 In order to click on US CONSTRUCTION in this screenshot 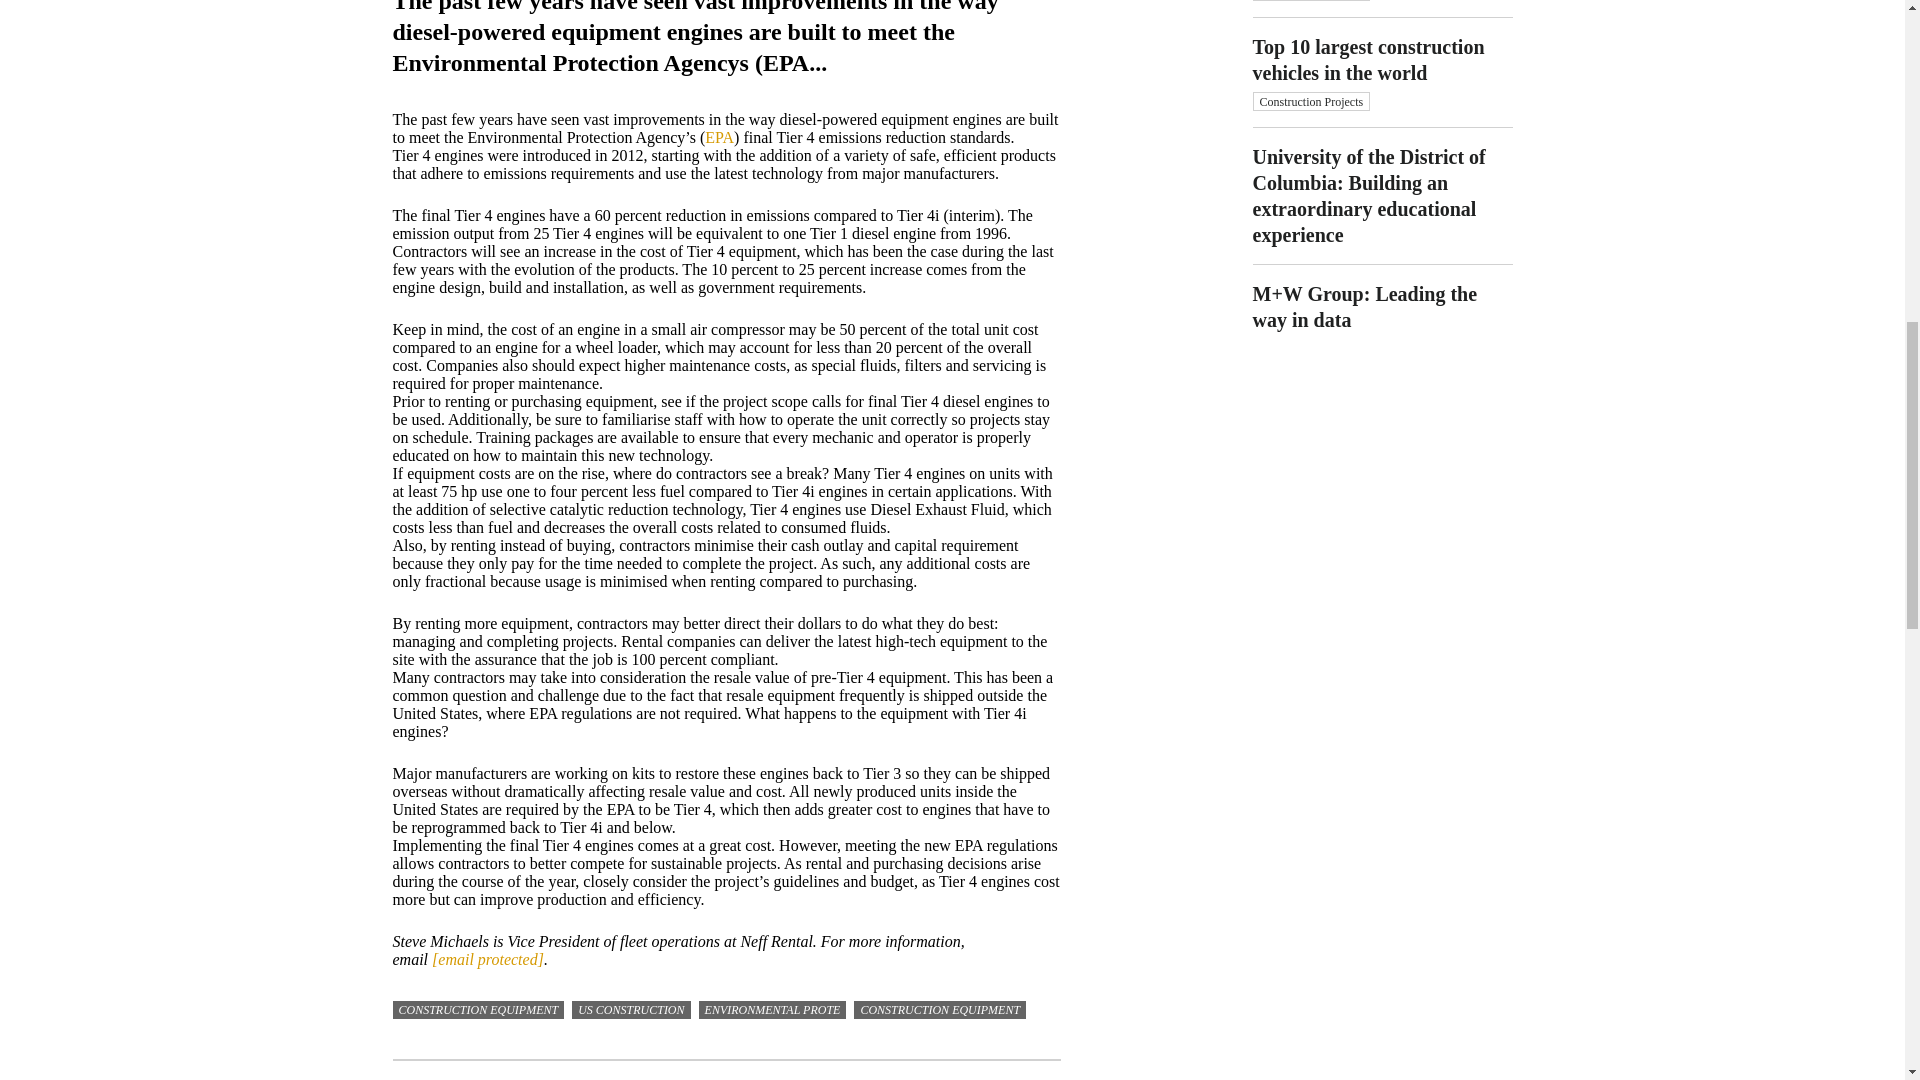, I will do `click(630, 1010)`.